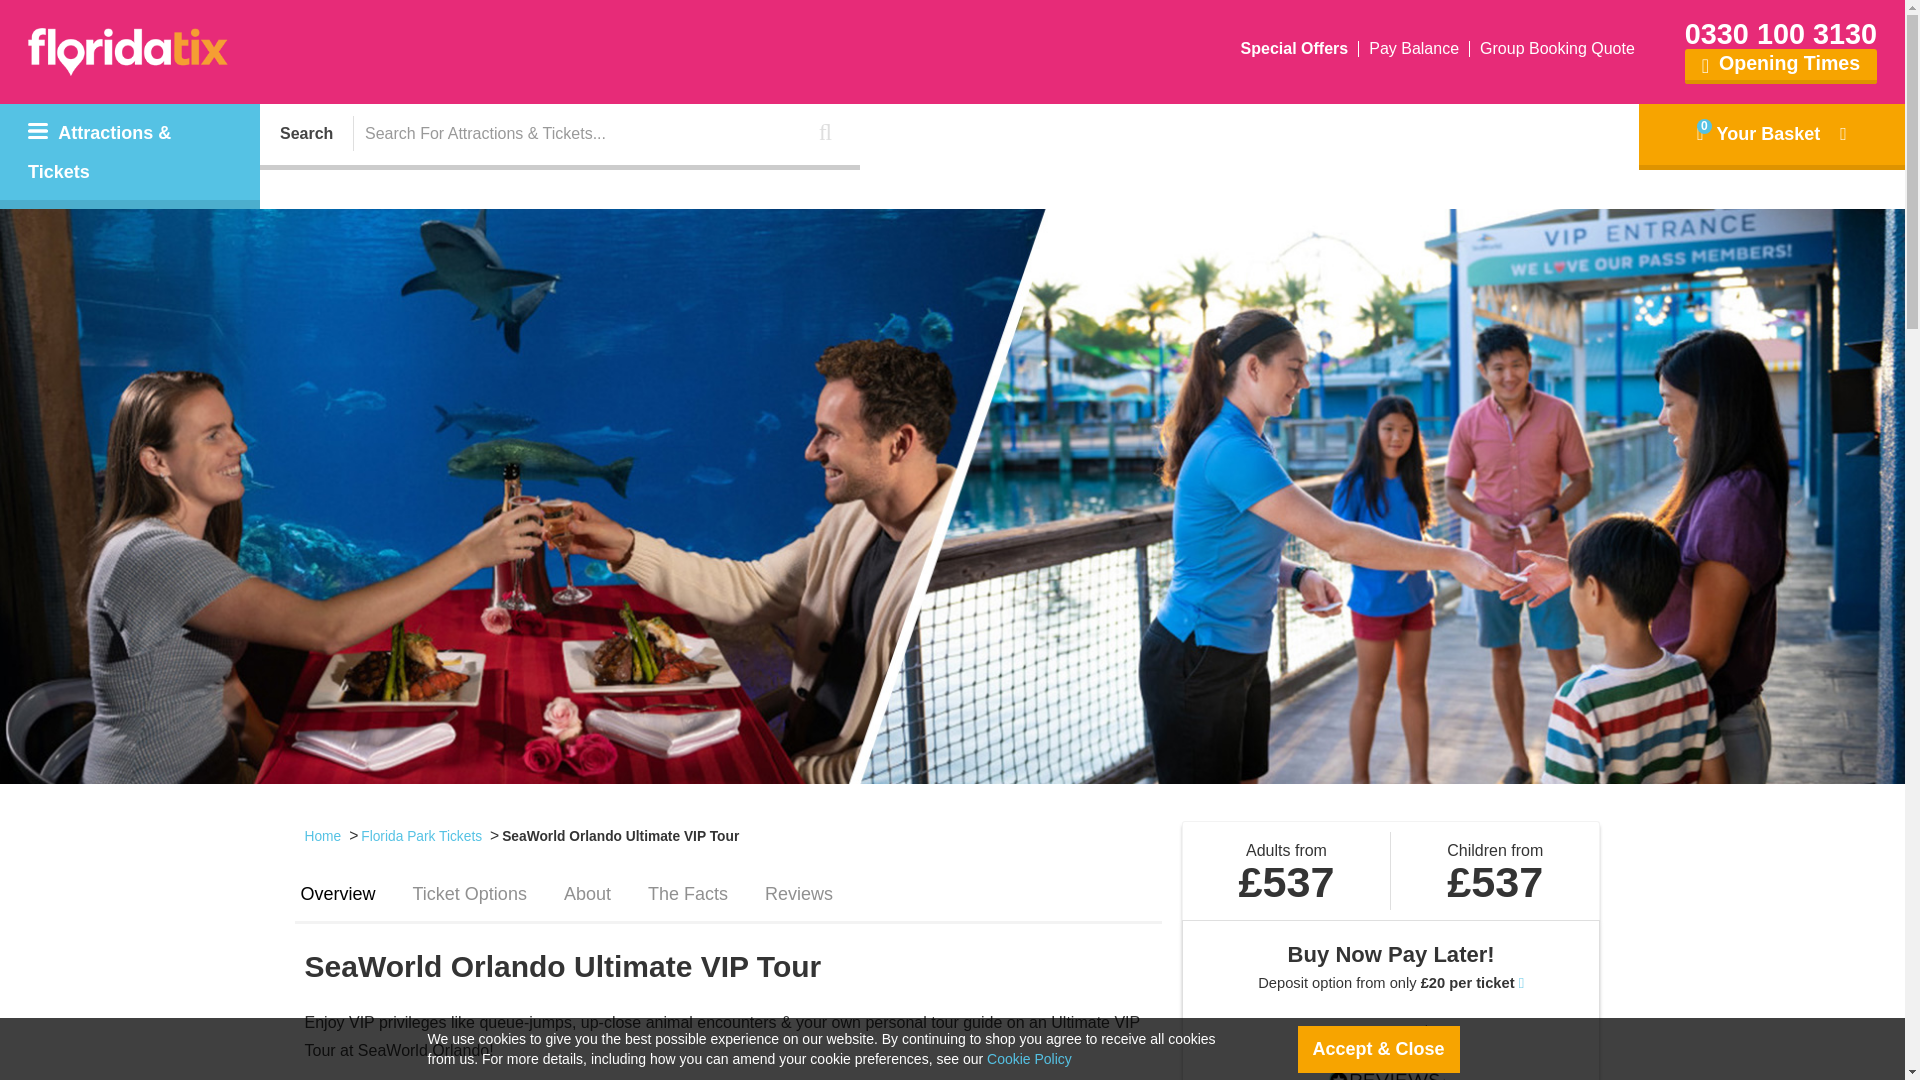 This screenshot has height=1080, width=1920. Describe the element at coordinates (587, 900) in the screenshot. I see `About` at that location.